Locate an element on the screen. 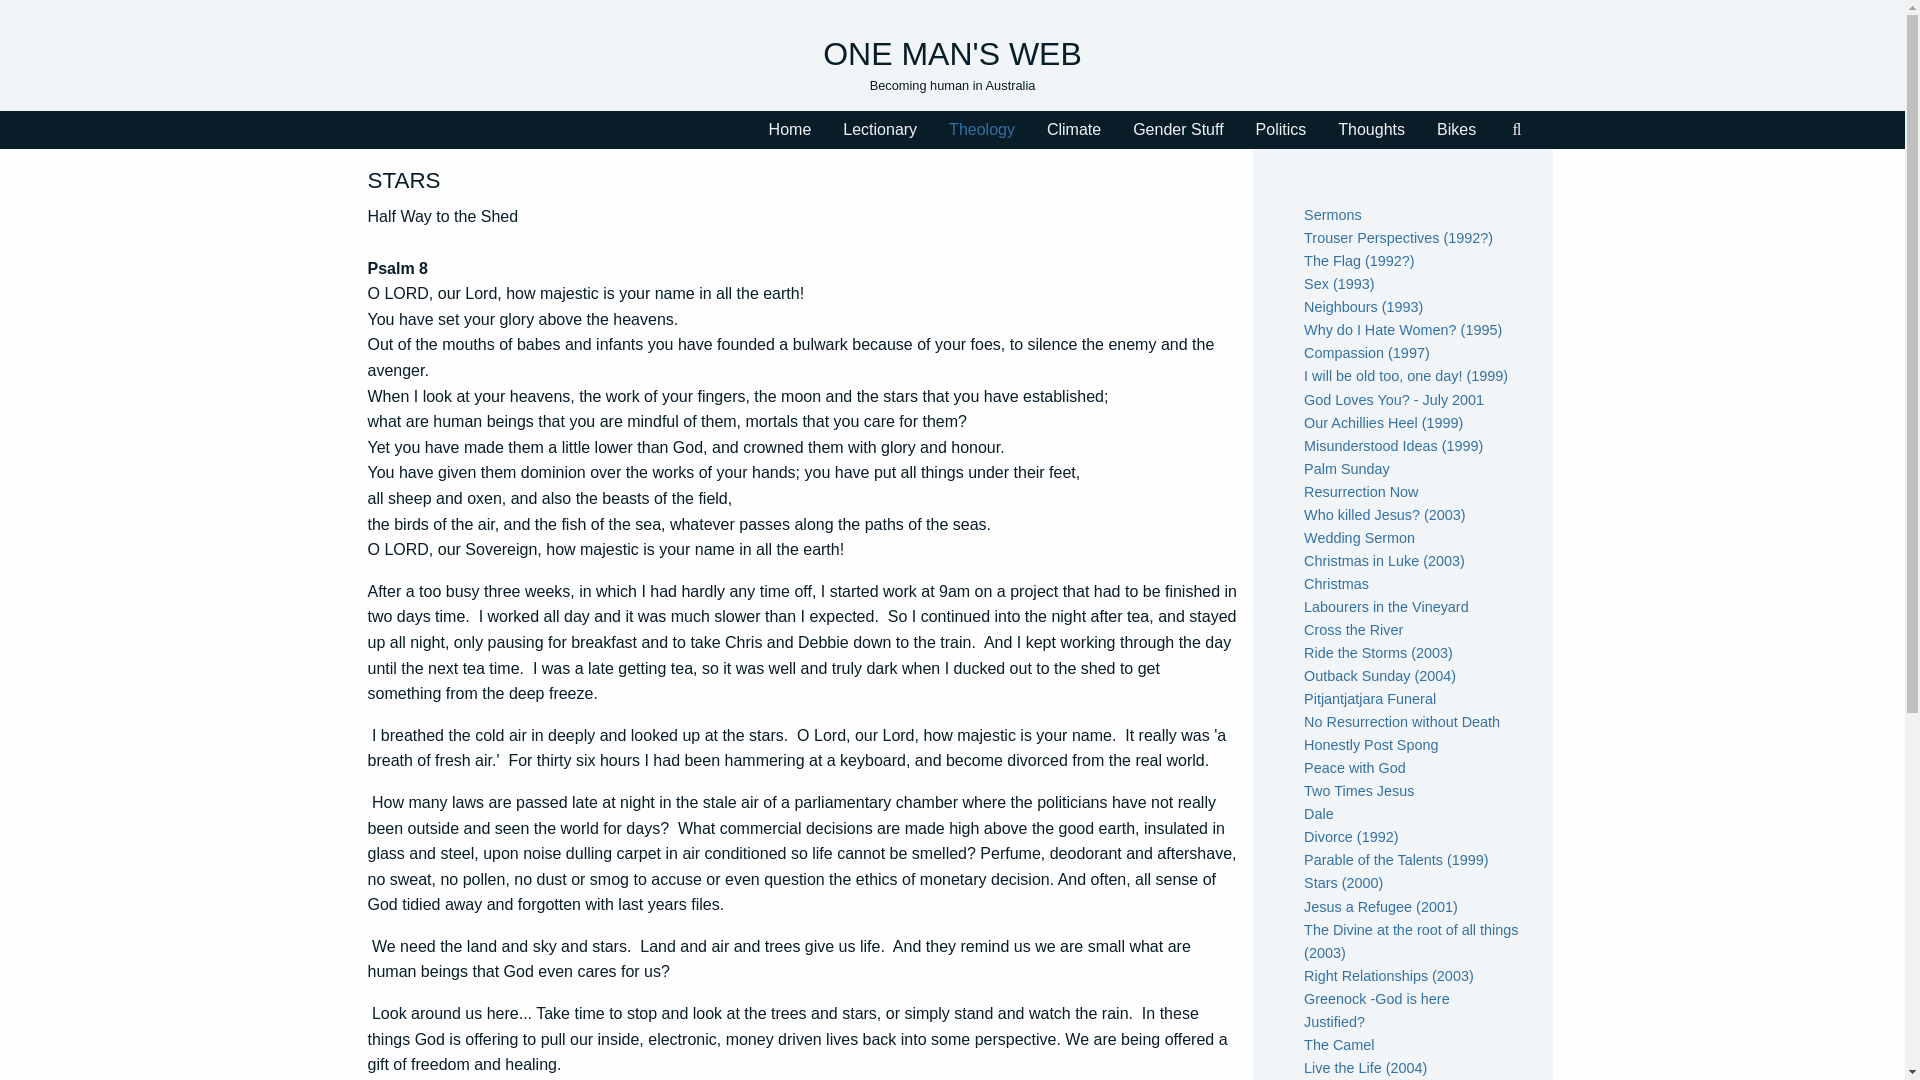 The image size is (1920, 1080). Two Times Jesus is located at coordinates (1358, 791).